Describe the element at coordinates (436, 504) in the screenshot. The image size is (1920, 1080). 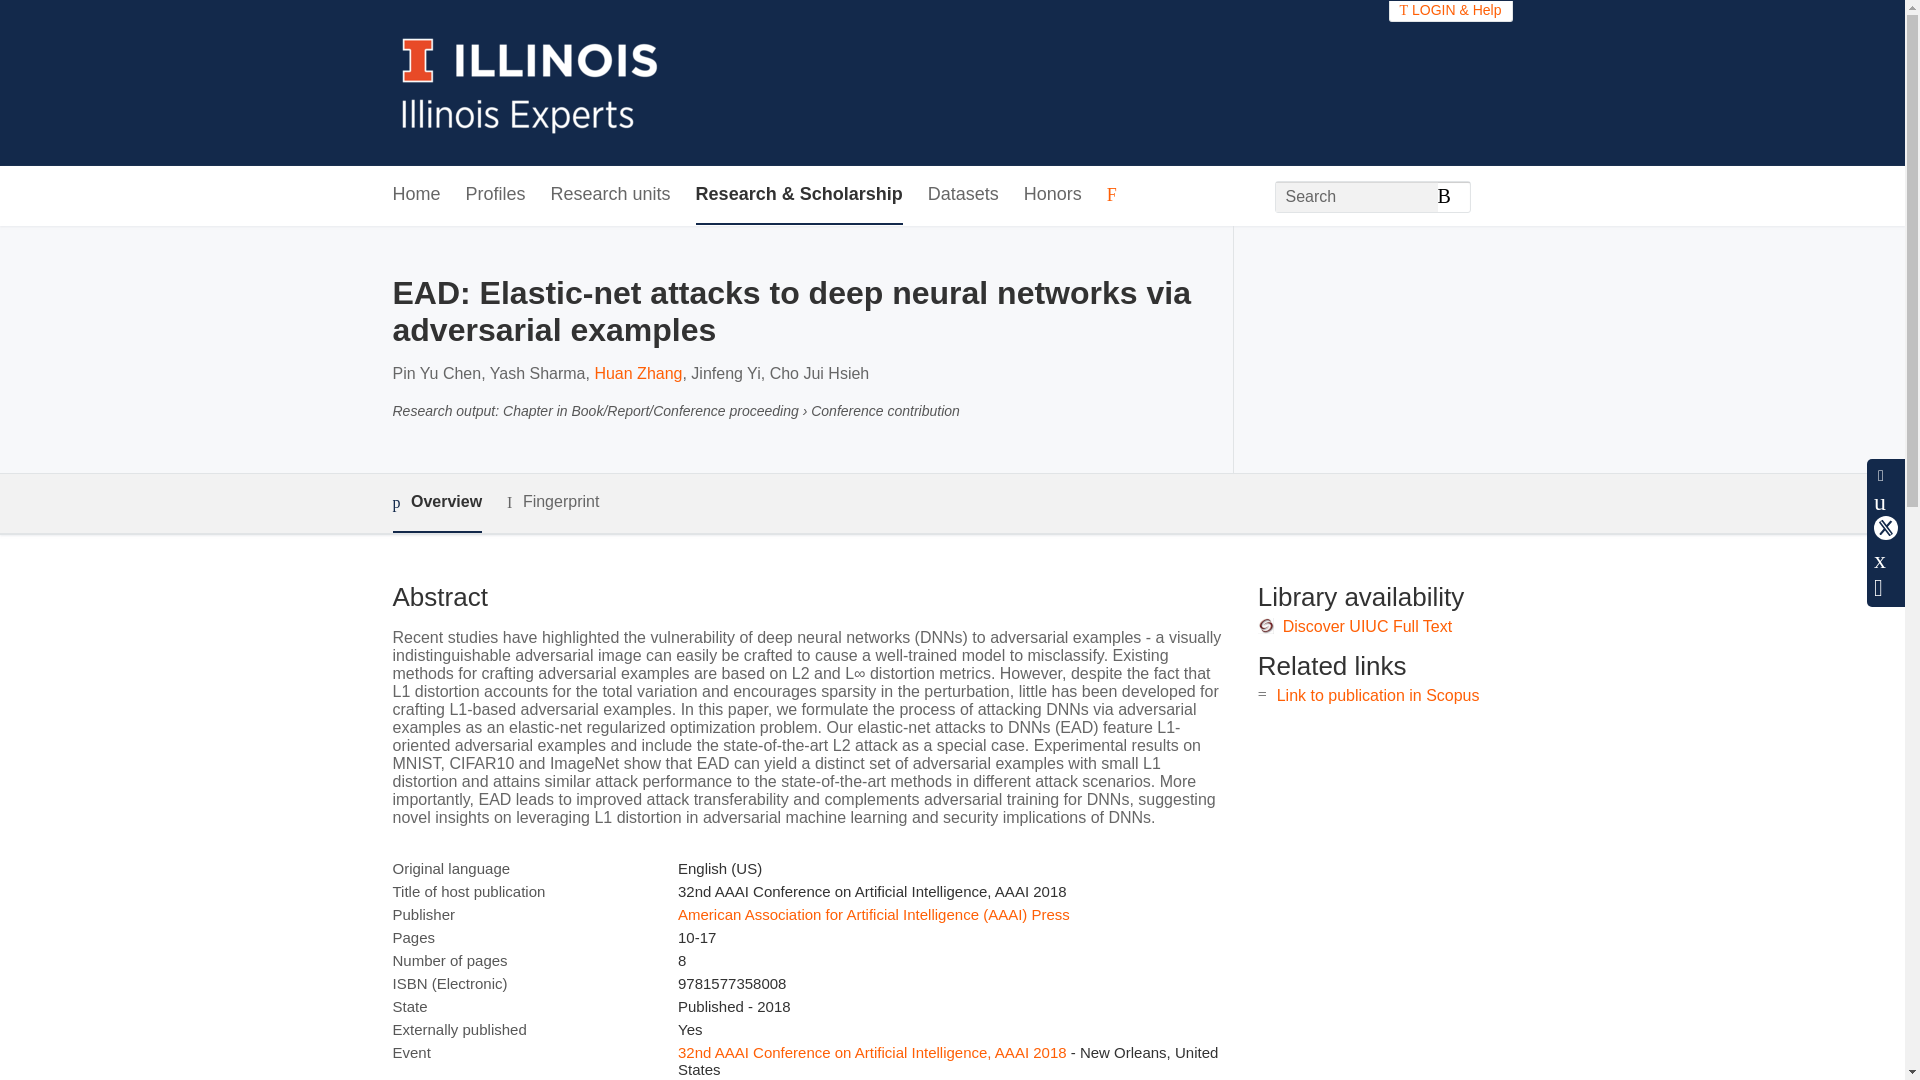
I see `Overview` at that location.